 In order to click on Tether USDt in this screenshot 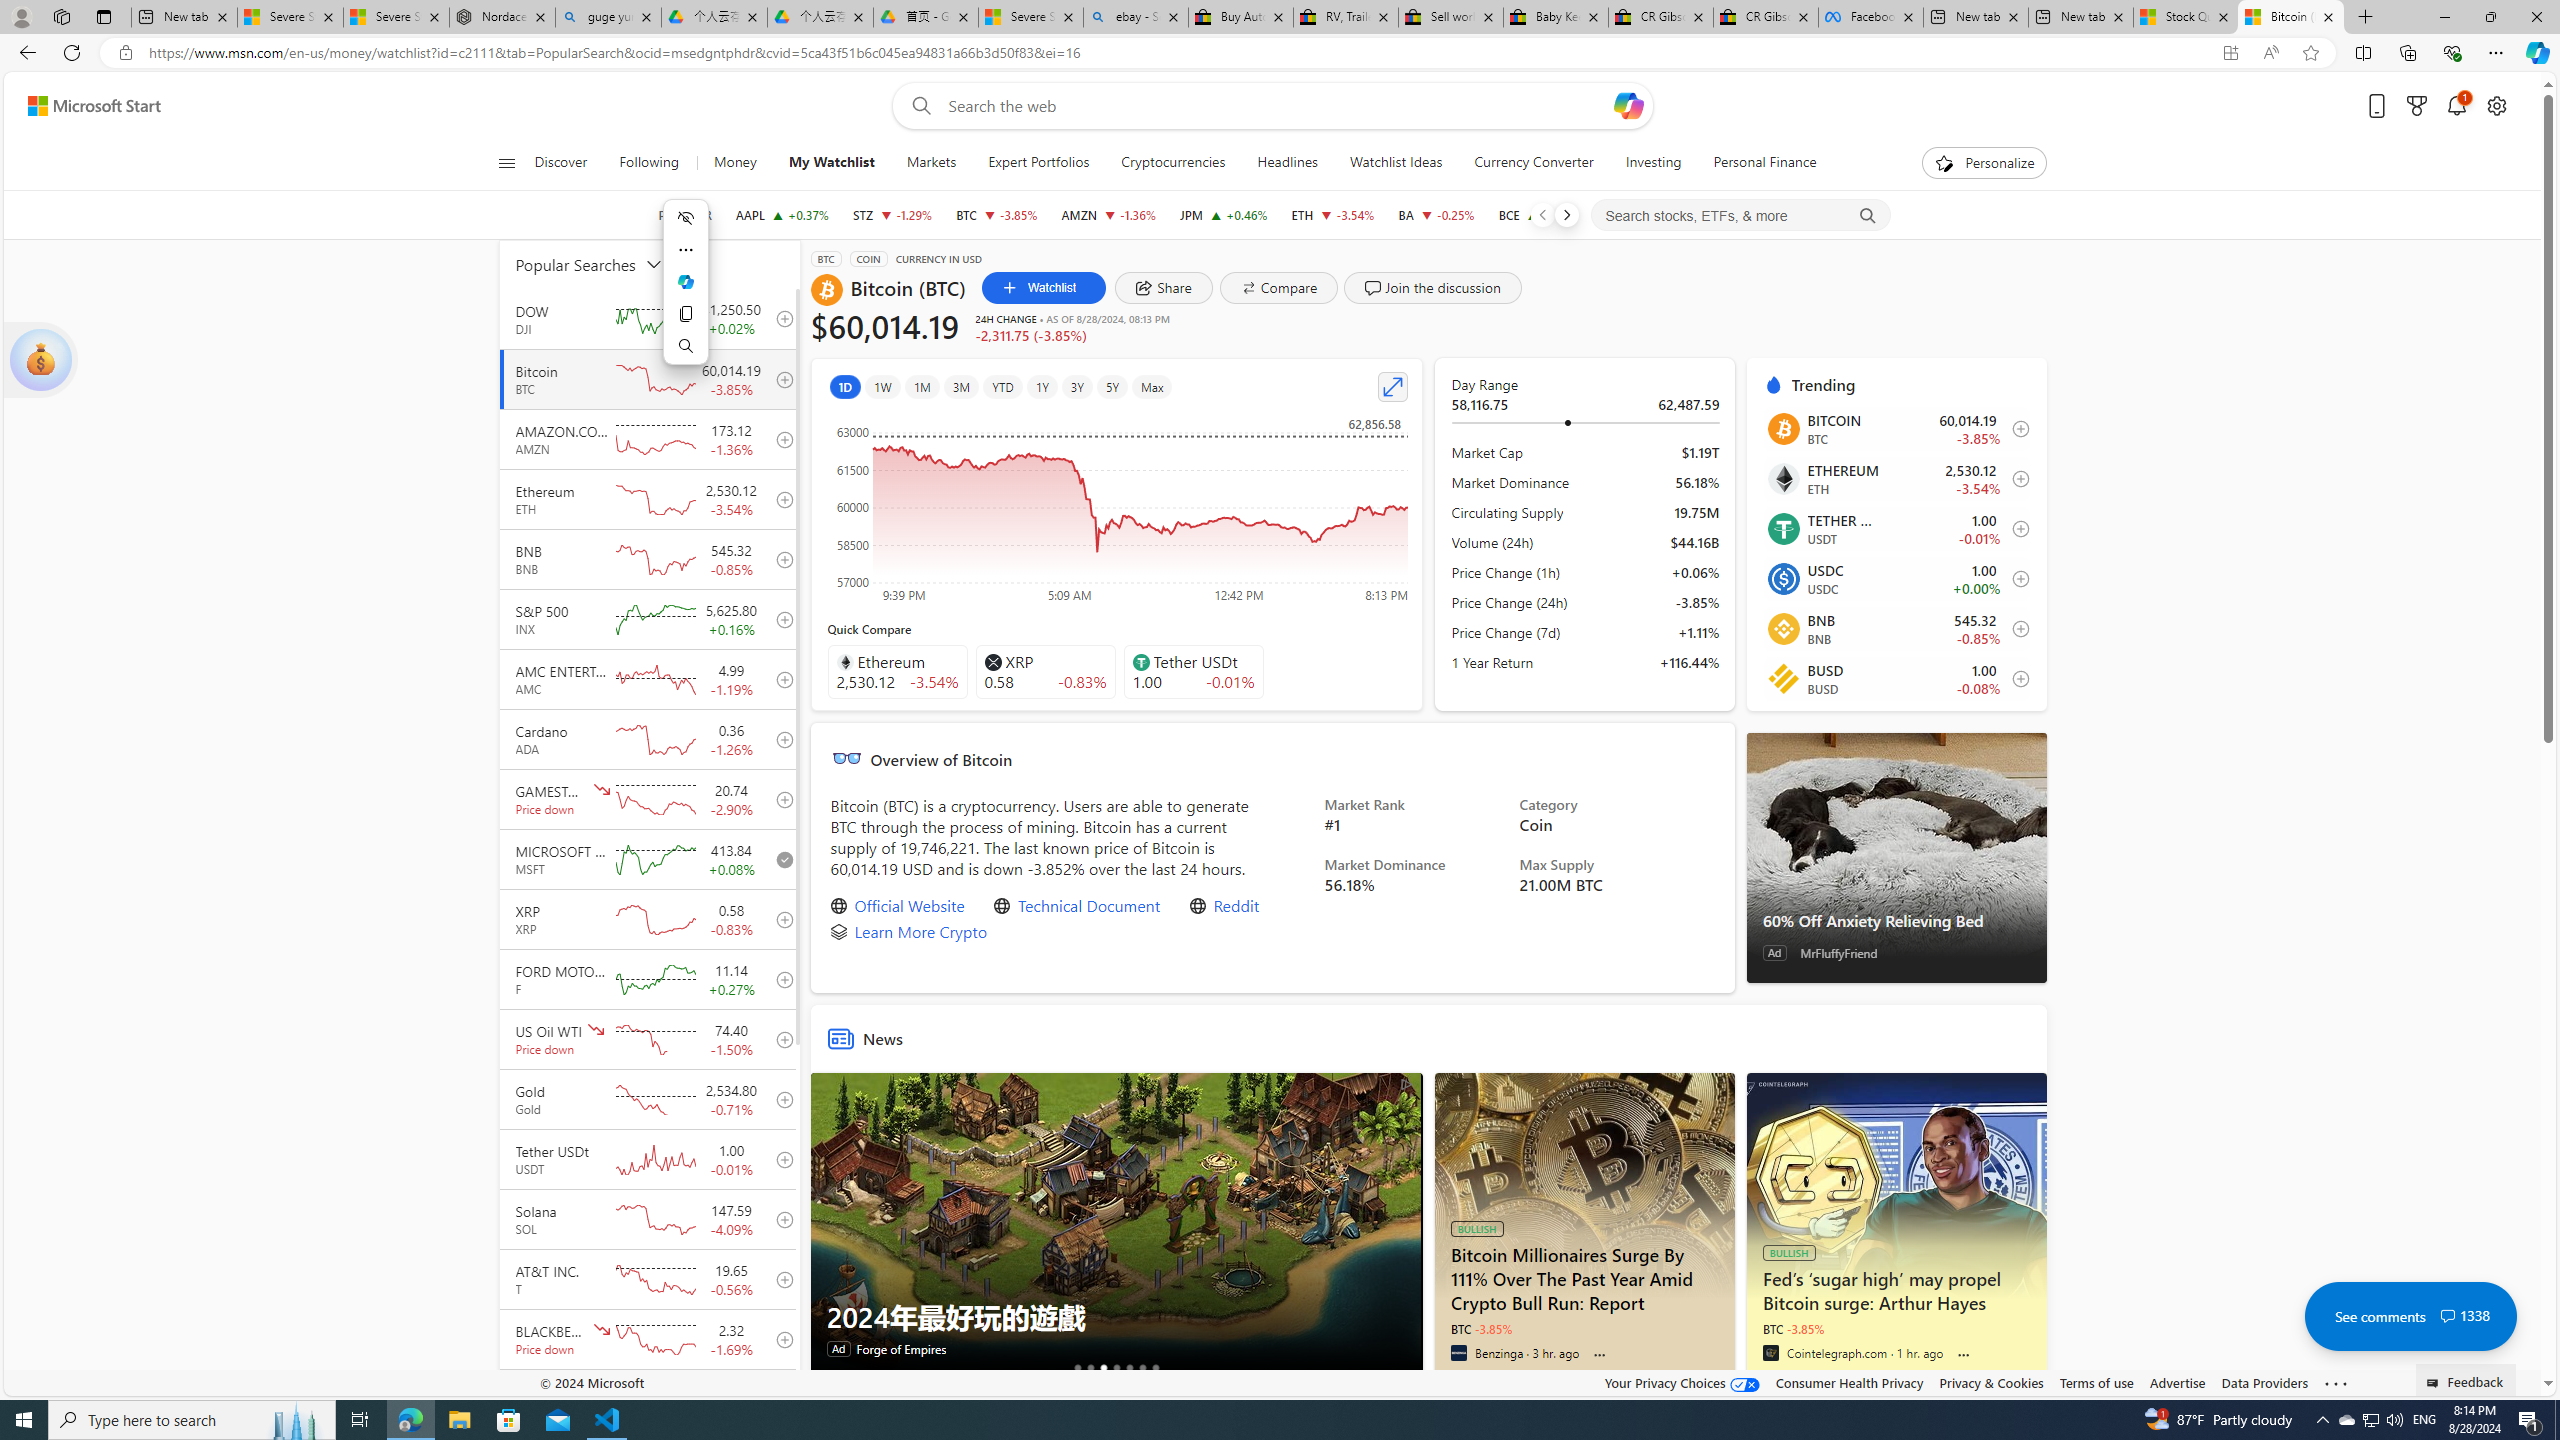, I will do `click(1782, 528)`.